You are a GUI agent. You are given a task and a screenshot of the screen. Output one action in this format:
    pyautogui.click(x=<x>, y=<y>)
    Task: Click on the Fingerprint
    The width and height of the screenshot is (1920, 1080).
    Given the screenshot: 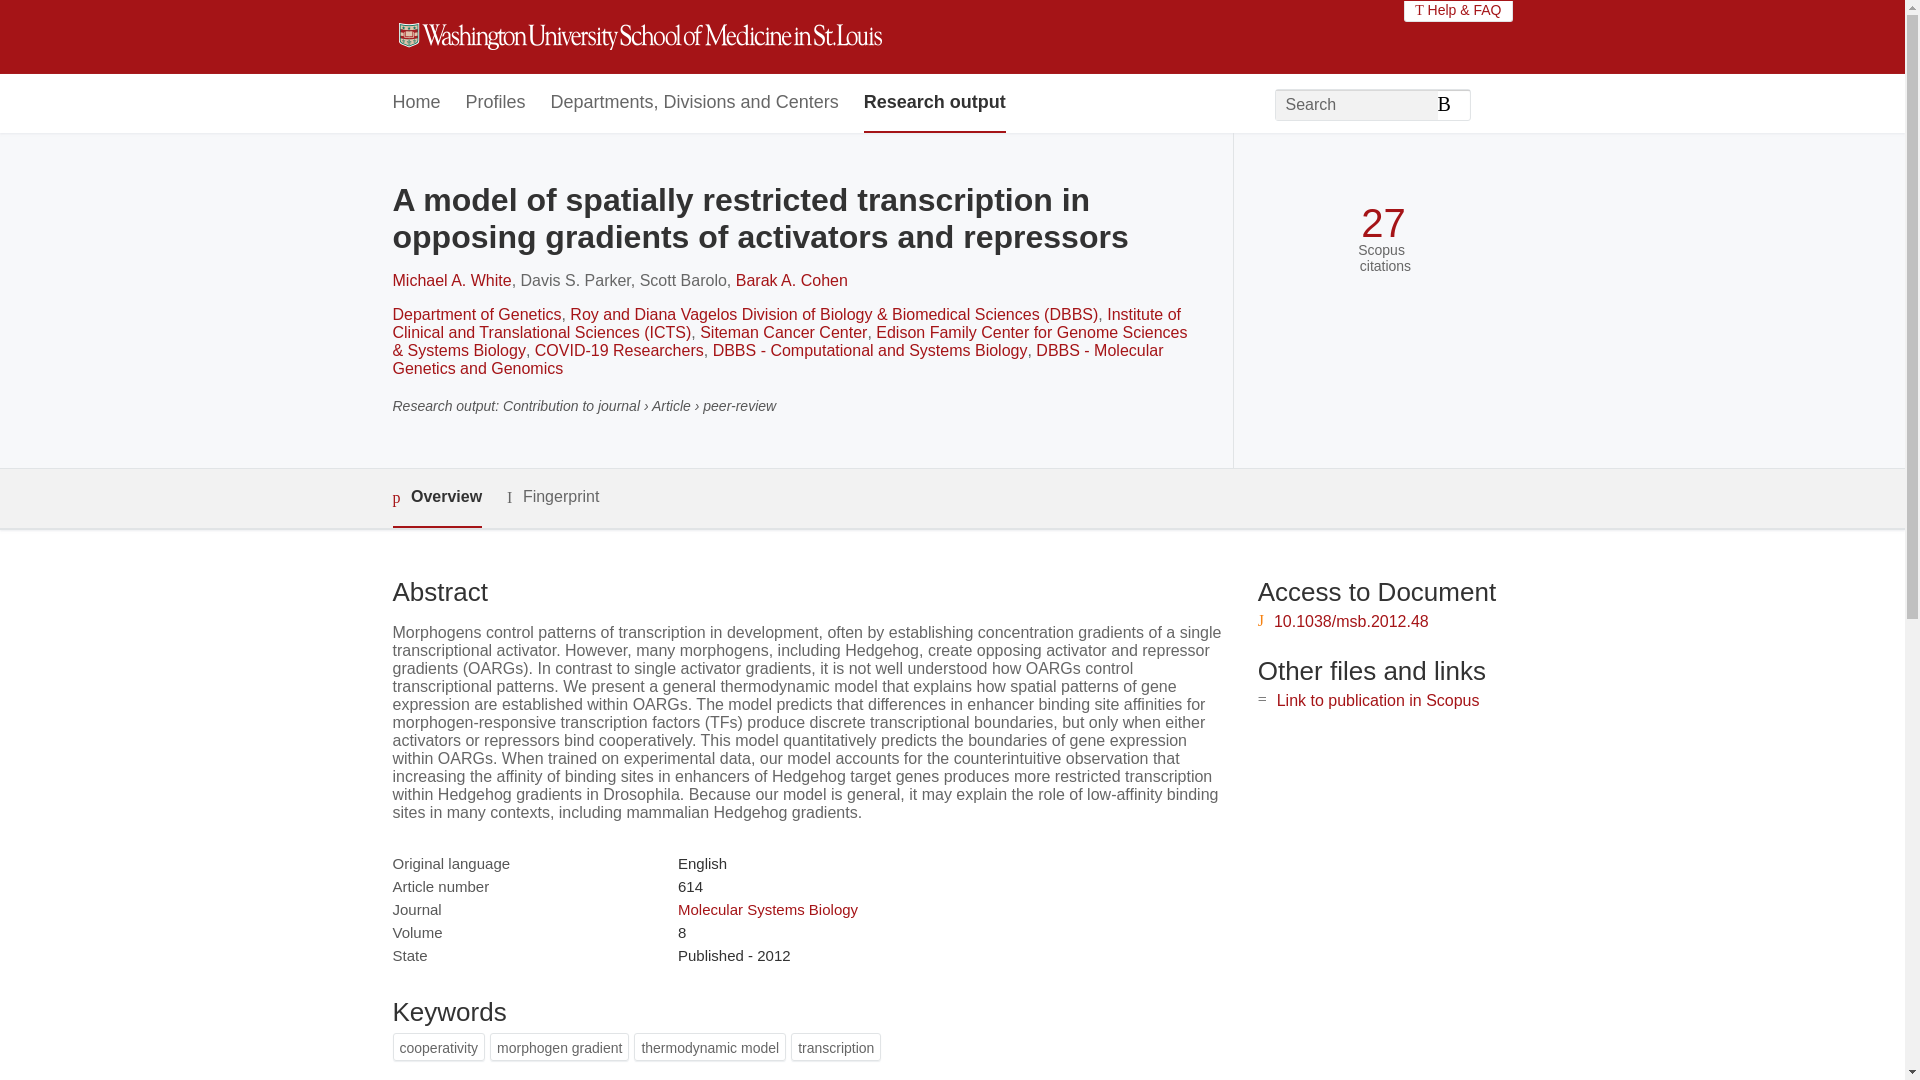 What is the action you would take?
    pyautogui.click(x=552, y=496)
    